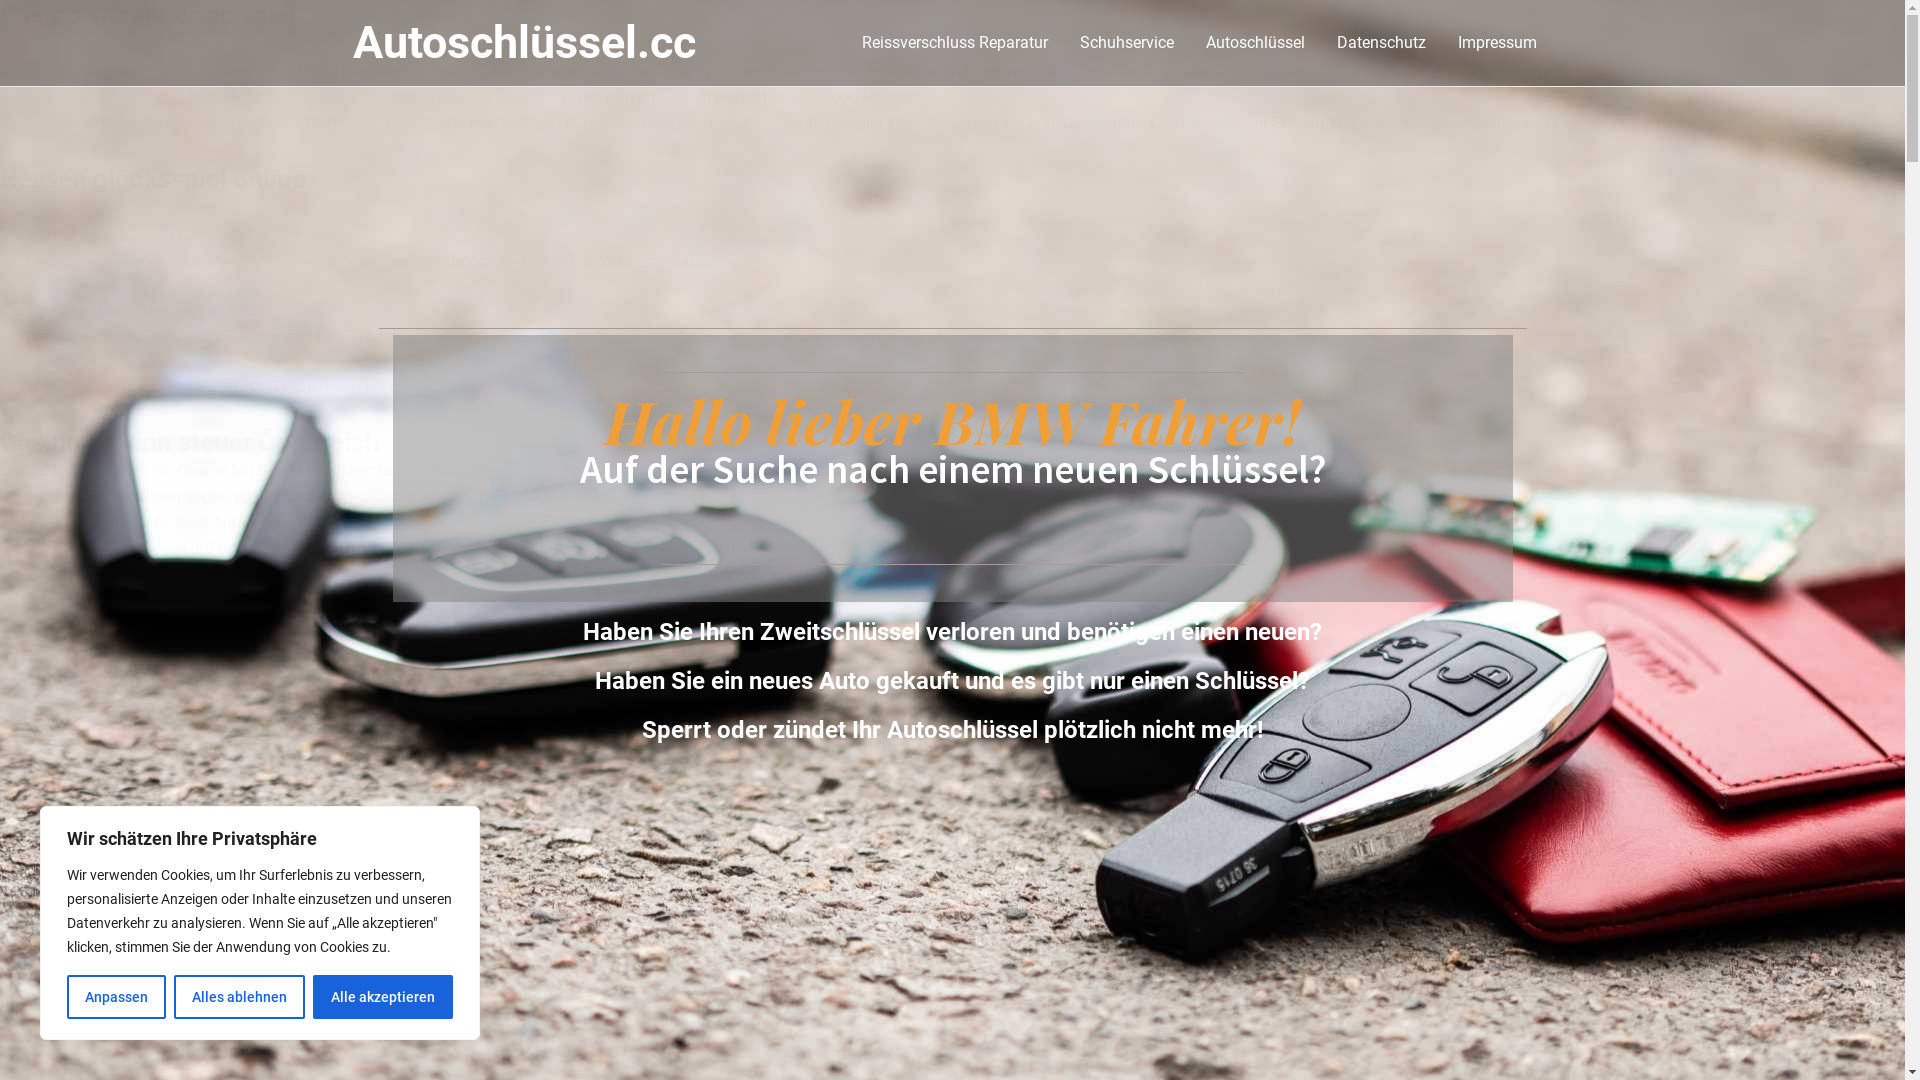 The image size is (1920, 1080). Describe the element at coordinates (1498, 43) in the screenshot. I see `Impressum` at that location.